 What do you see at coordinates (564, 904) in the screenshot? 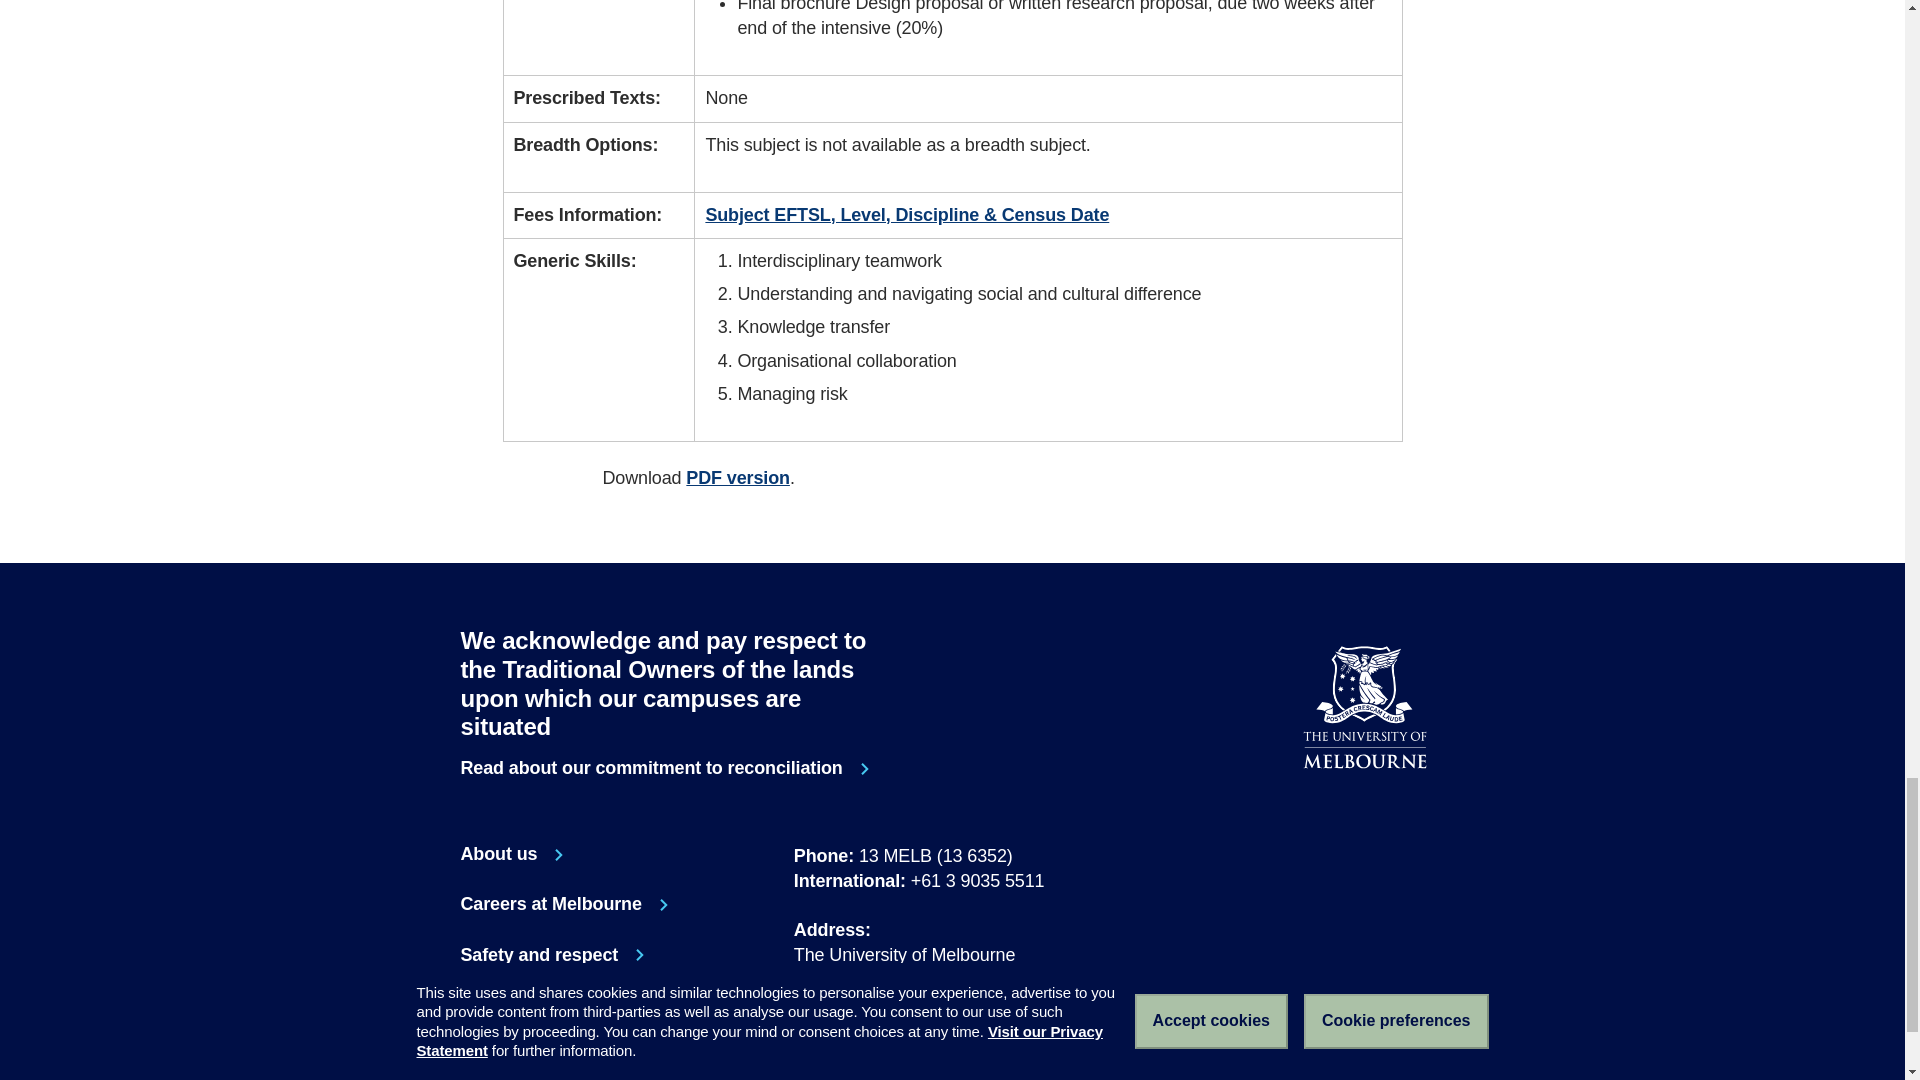
I see `Newsroom` at bounding box center [564, 904].